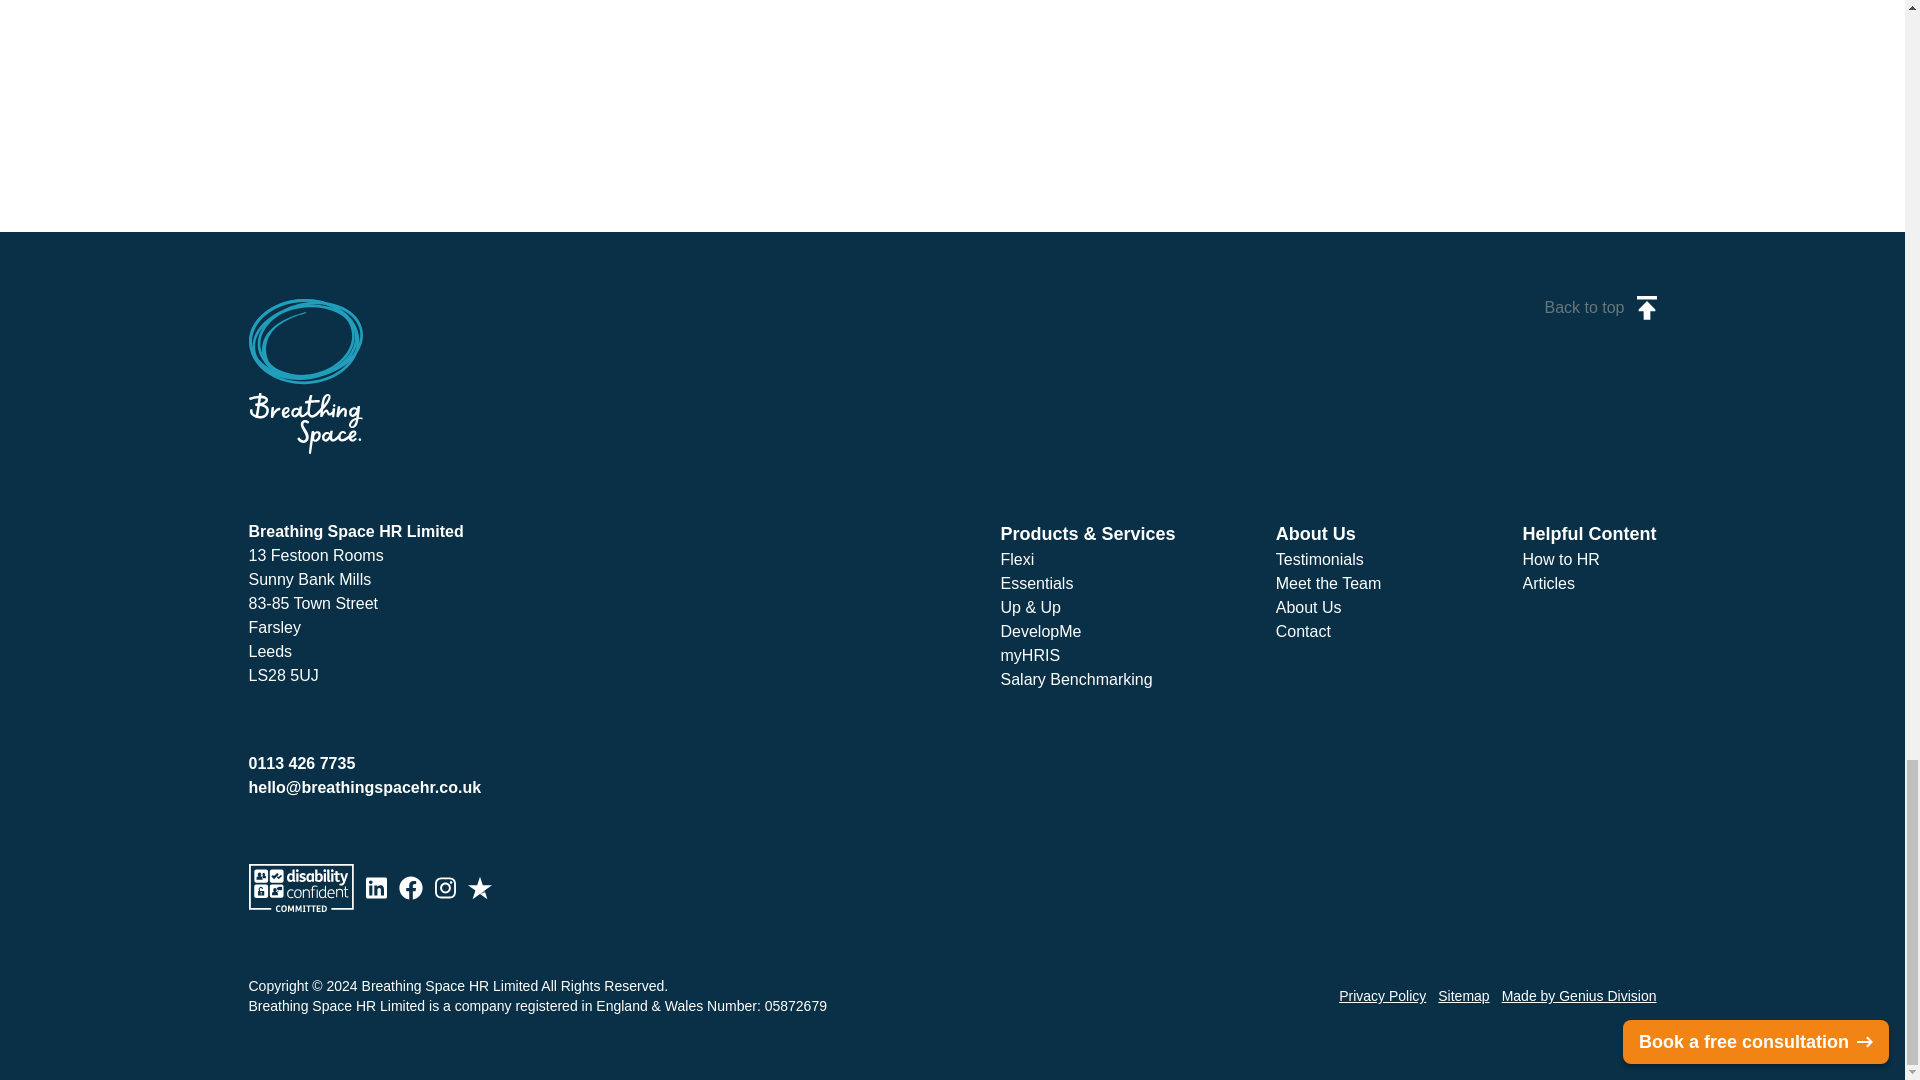 The image size is (1920, 1080). Describe the element at coordinates (444, 887) in the screenshot. I see `Instagram` at that location.